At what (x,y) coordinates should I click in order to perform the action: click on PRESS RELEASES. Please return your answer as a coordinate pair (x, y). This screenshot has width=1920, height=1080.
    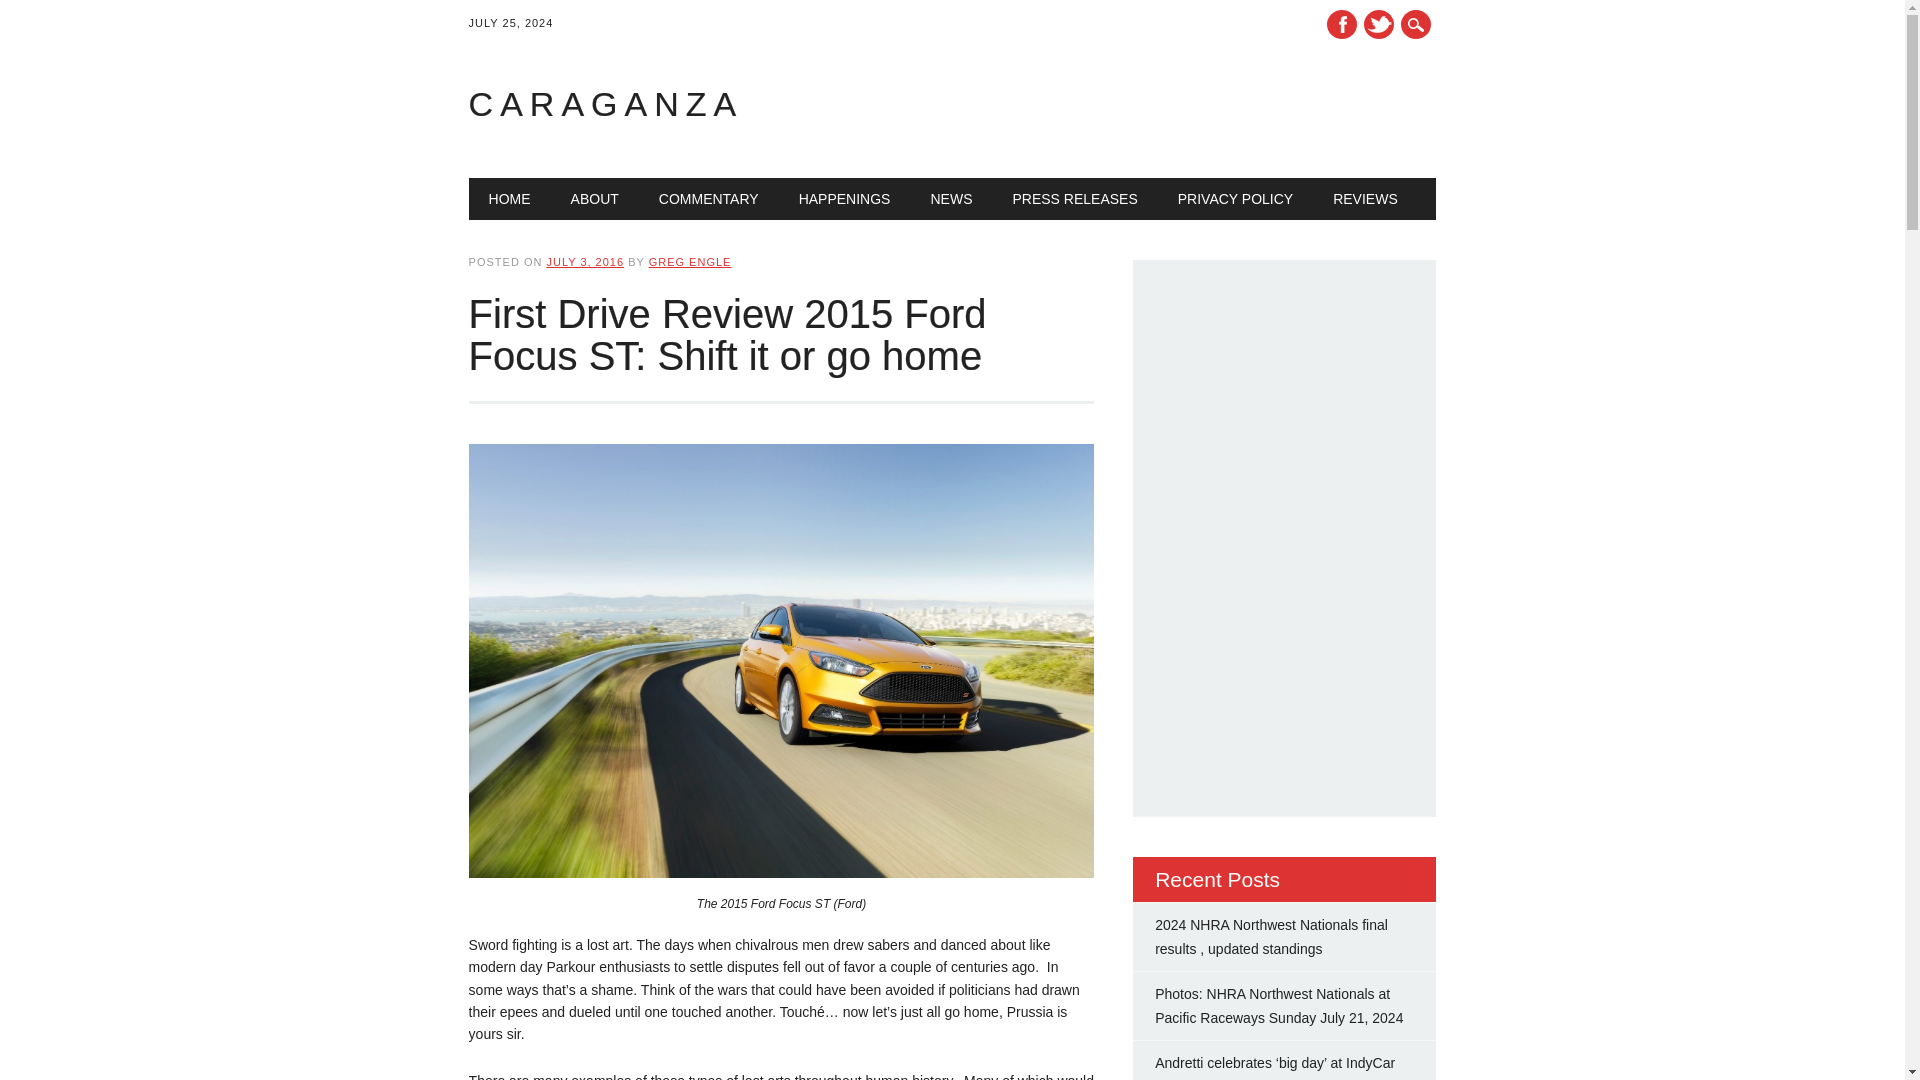
    Looking at the image, I should click on (1074, 199).